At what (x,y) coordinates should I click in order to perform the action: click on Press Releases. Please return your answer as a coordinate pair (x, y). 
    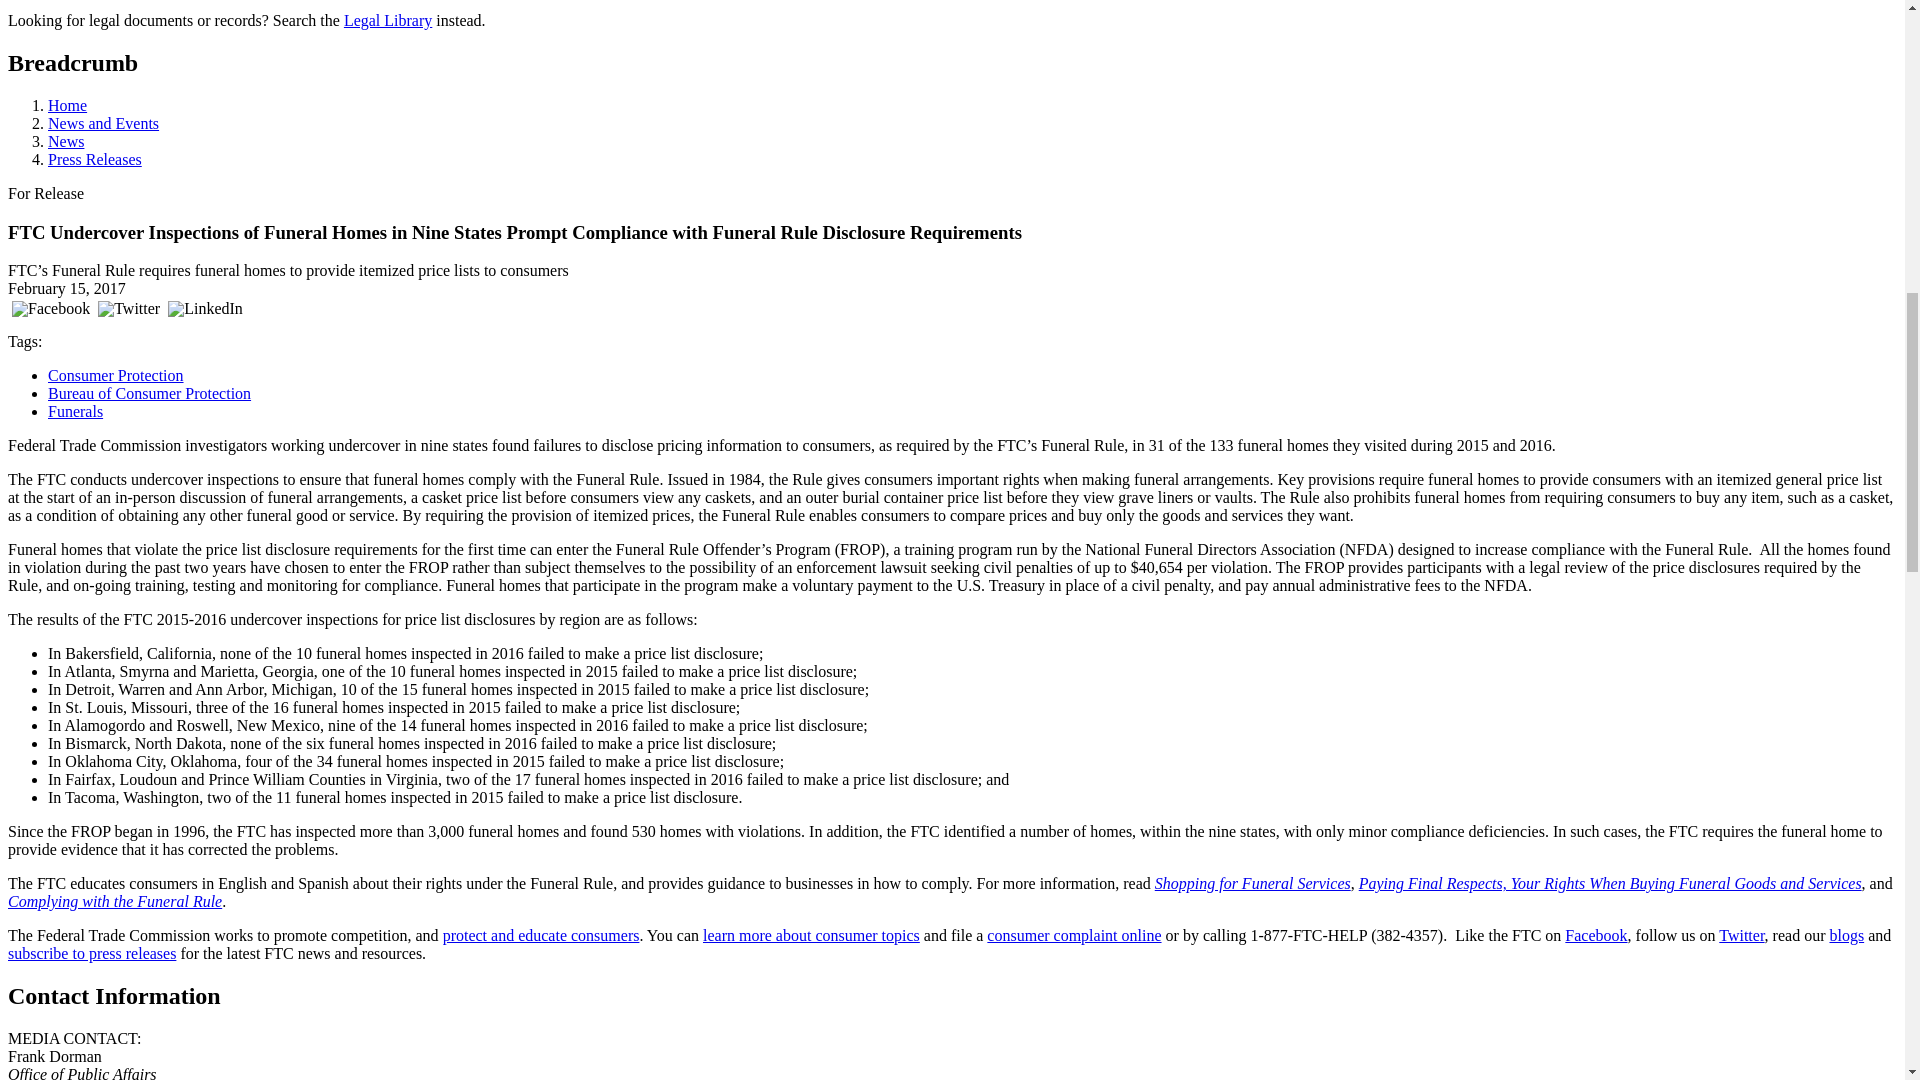
    Looking at the image, I should click on (95, 160).